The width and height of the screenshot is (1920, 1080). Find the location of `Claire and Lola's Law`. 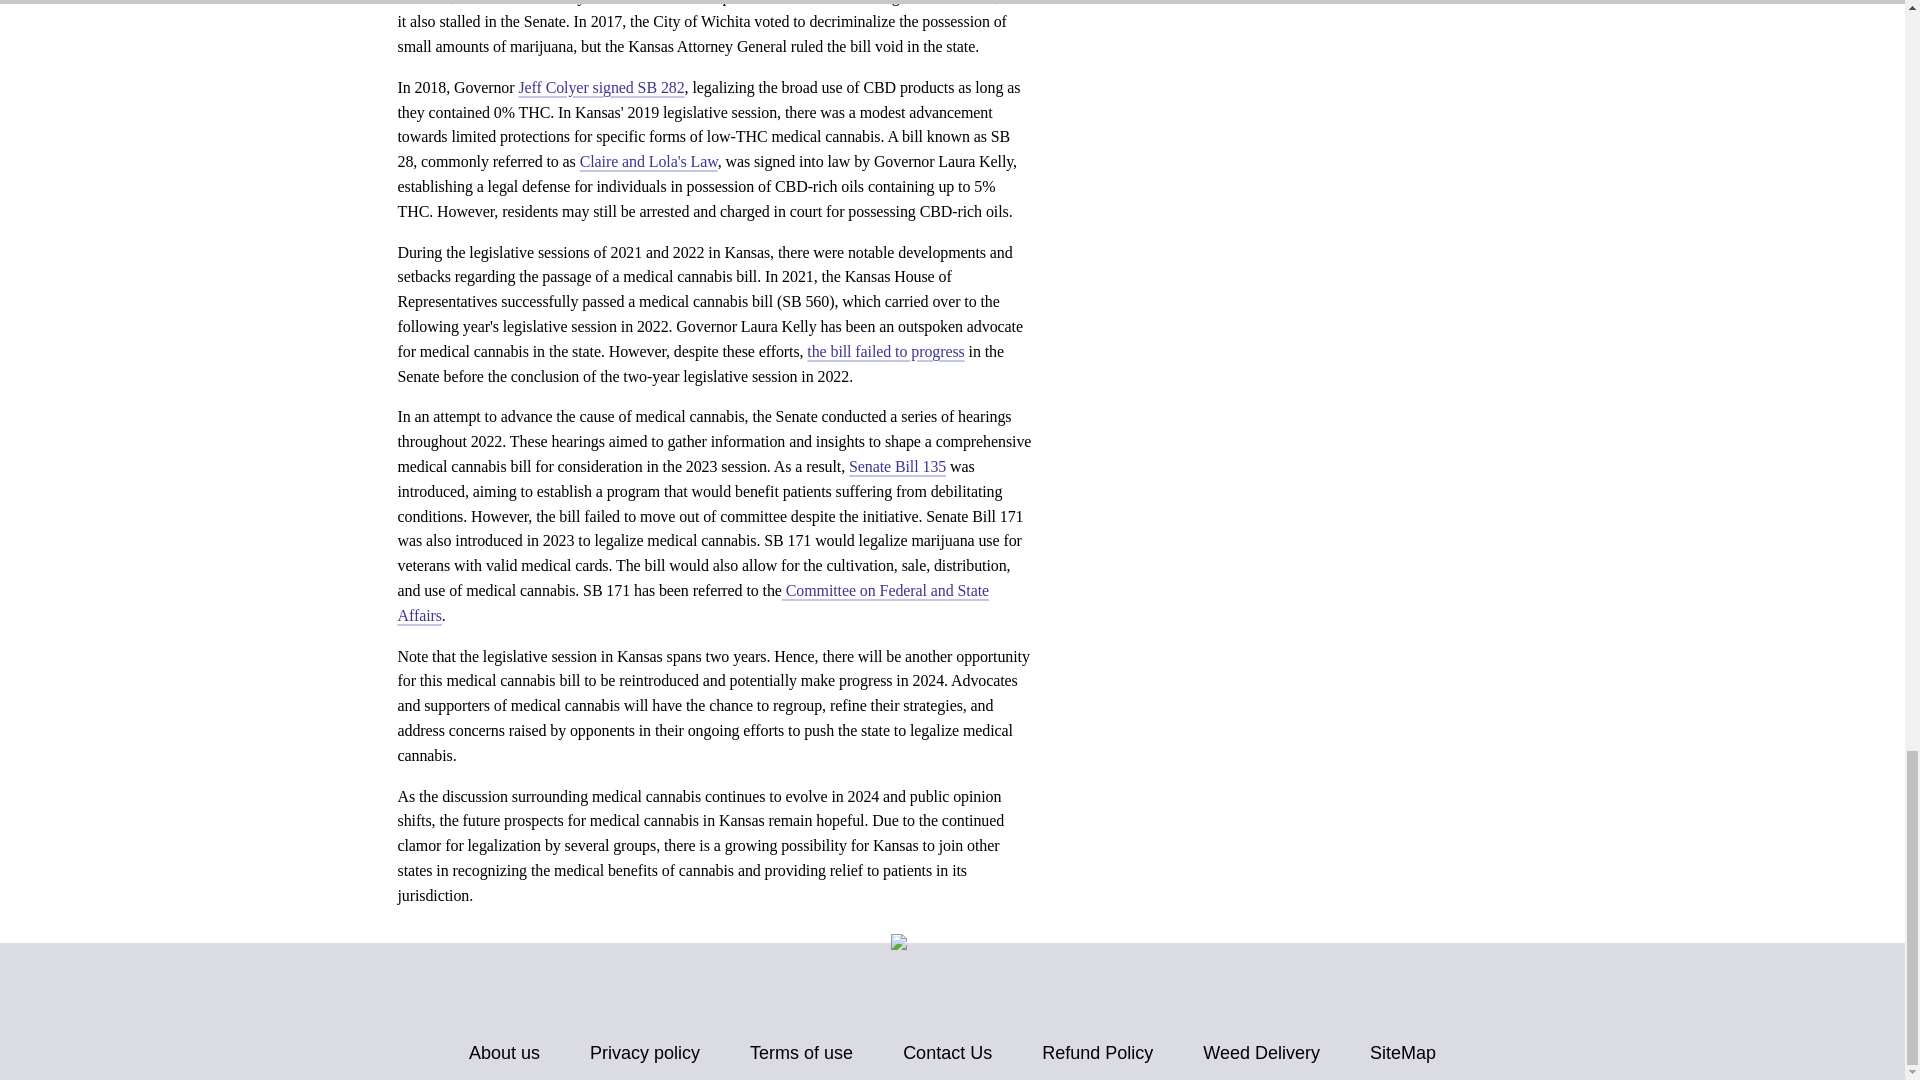

Claire and Lola's Law is located at coordinates (648, 161).